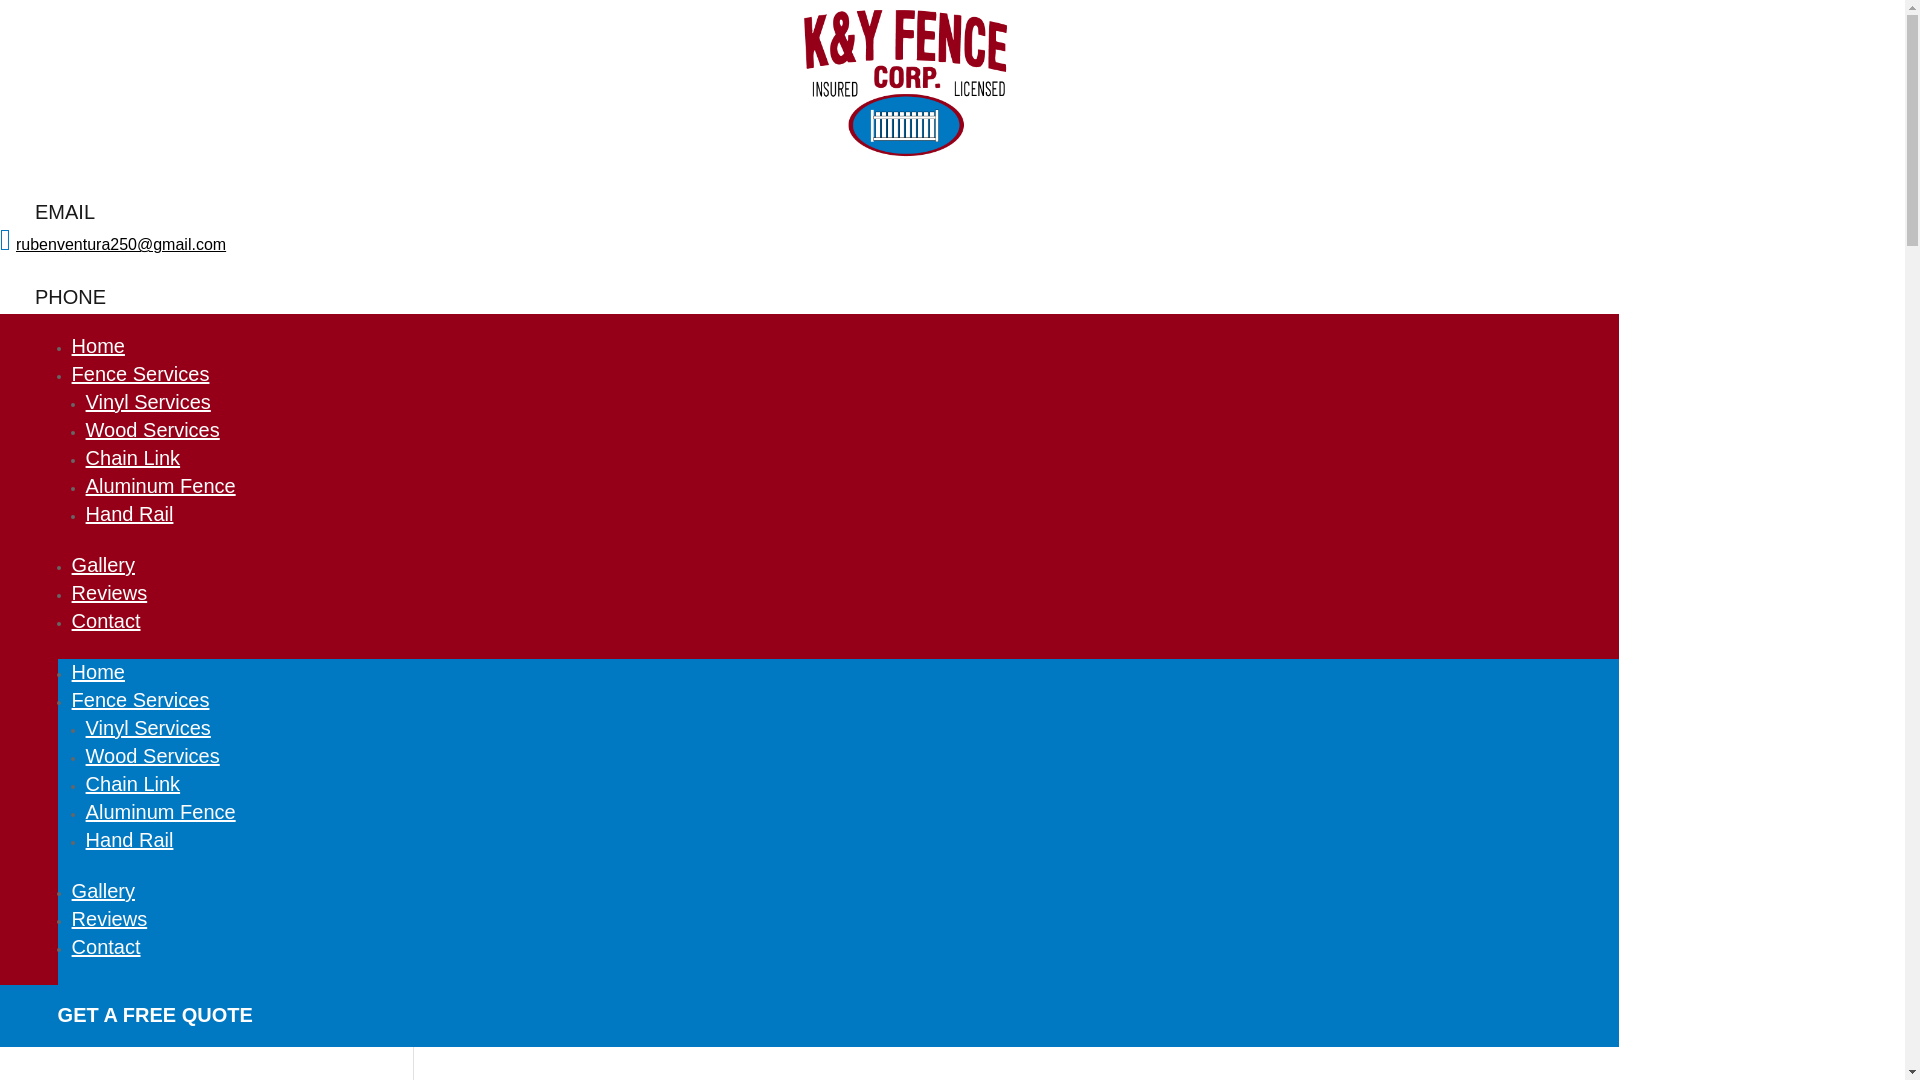 The height and width of the screenshot is (1080, 1920). Describe the element at coordinates (106, 946) in the screenshot. I see `Contact` at that location.